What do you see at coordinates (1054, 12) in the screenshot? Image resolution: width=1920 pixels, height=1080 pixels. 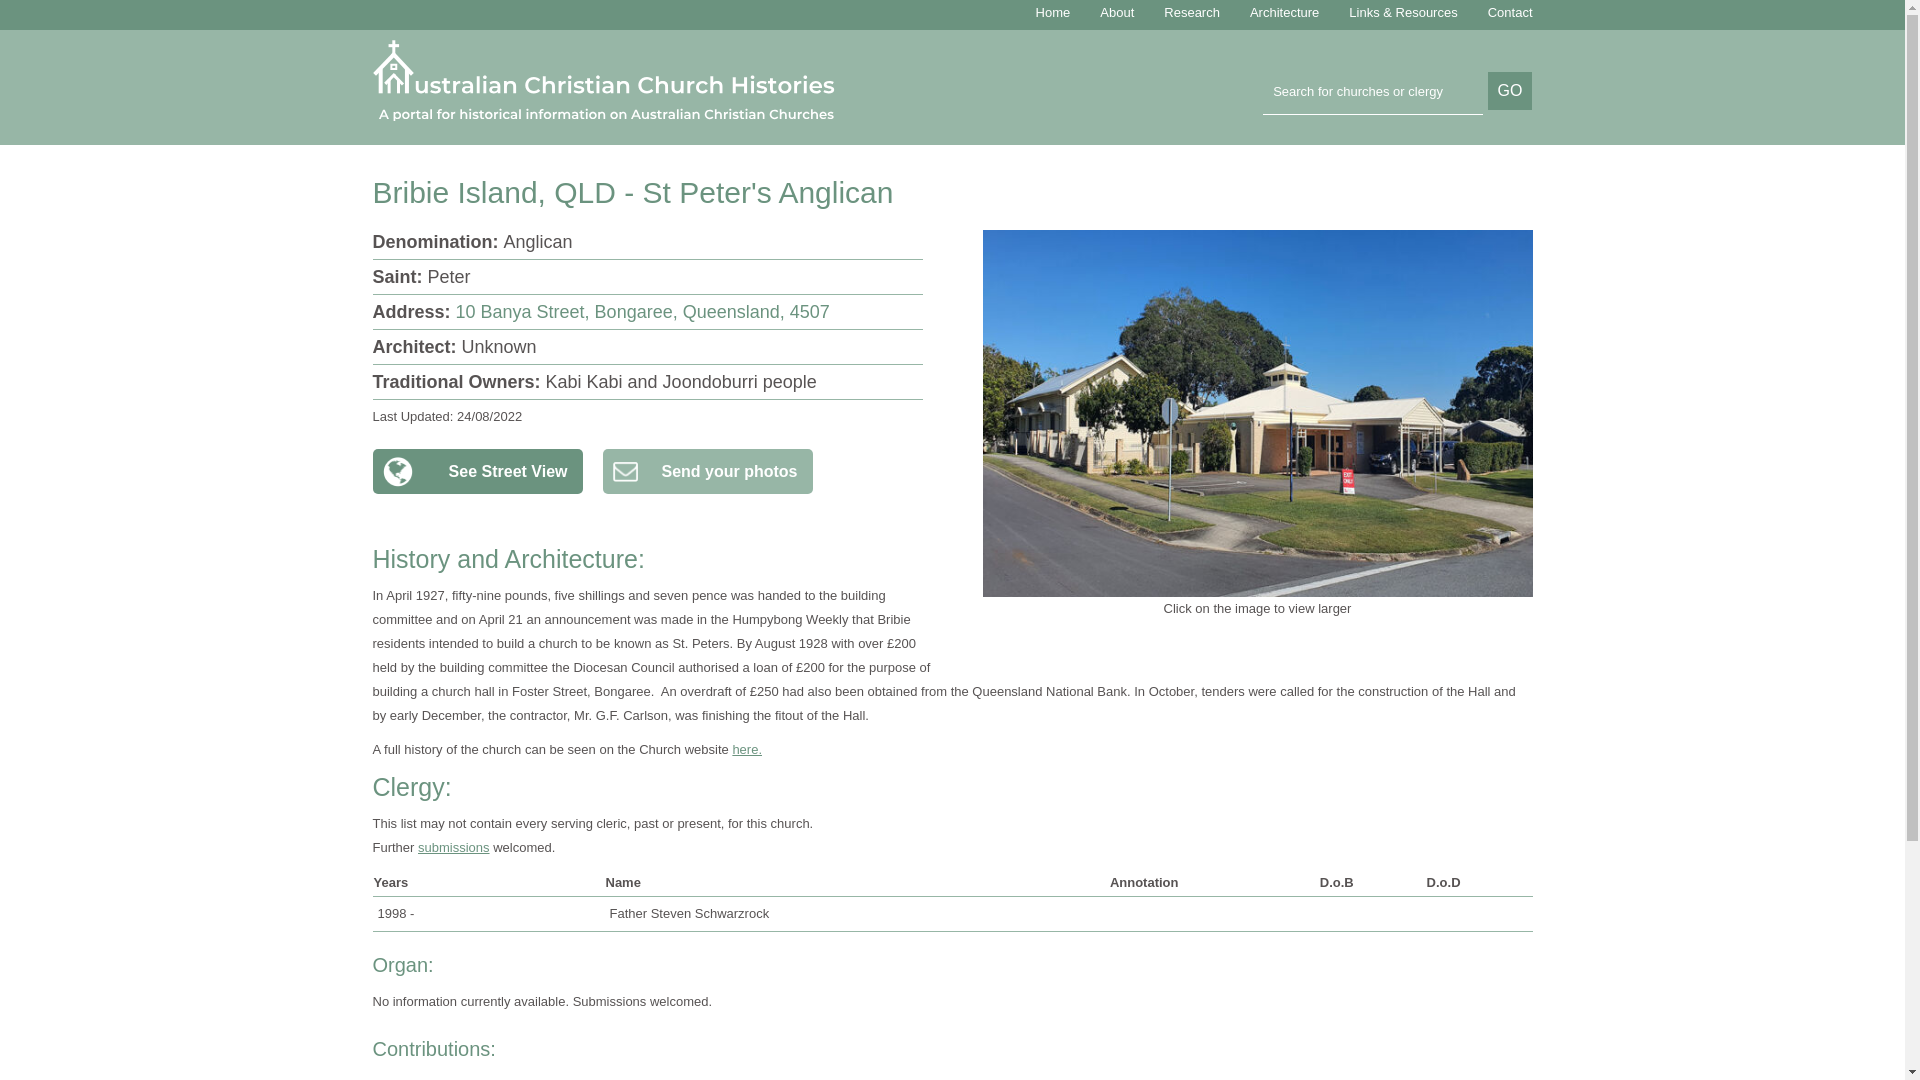 I see `Home` at bounding box center [1054, 12].